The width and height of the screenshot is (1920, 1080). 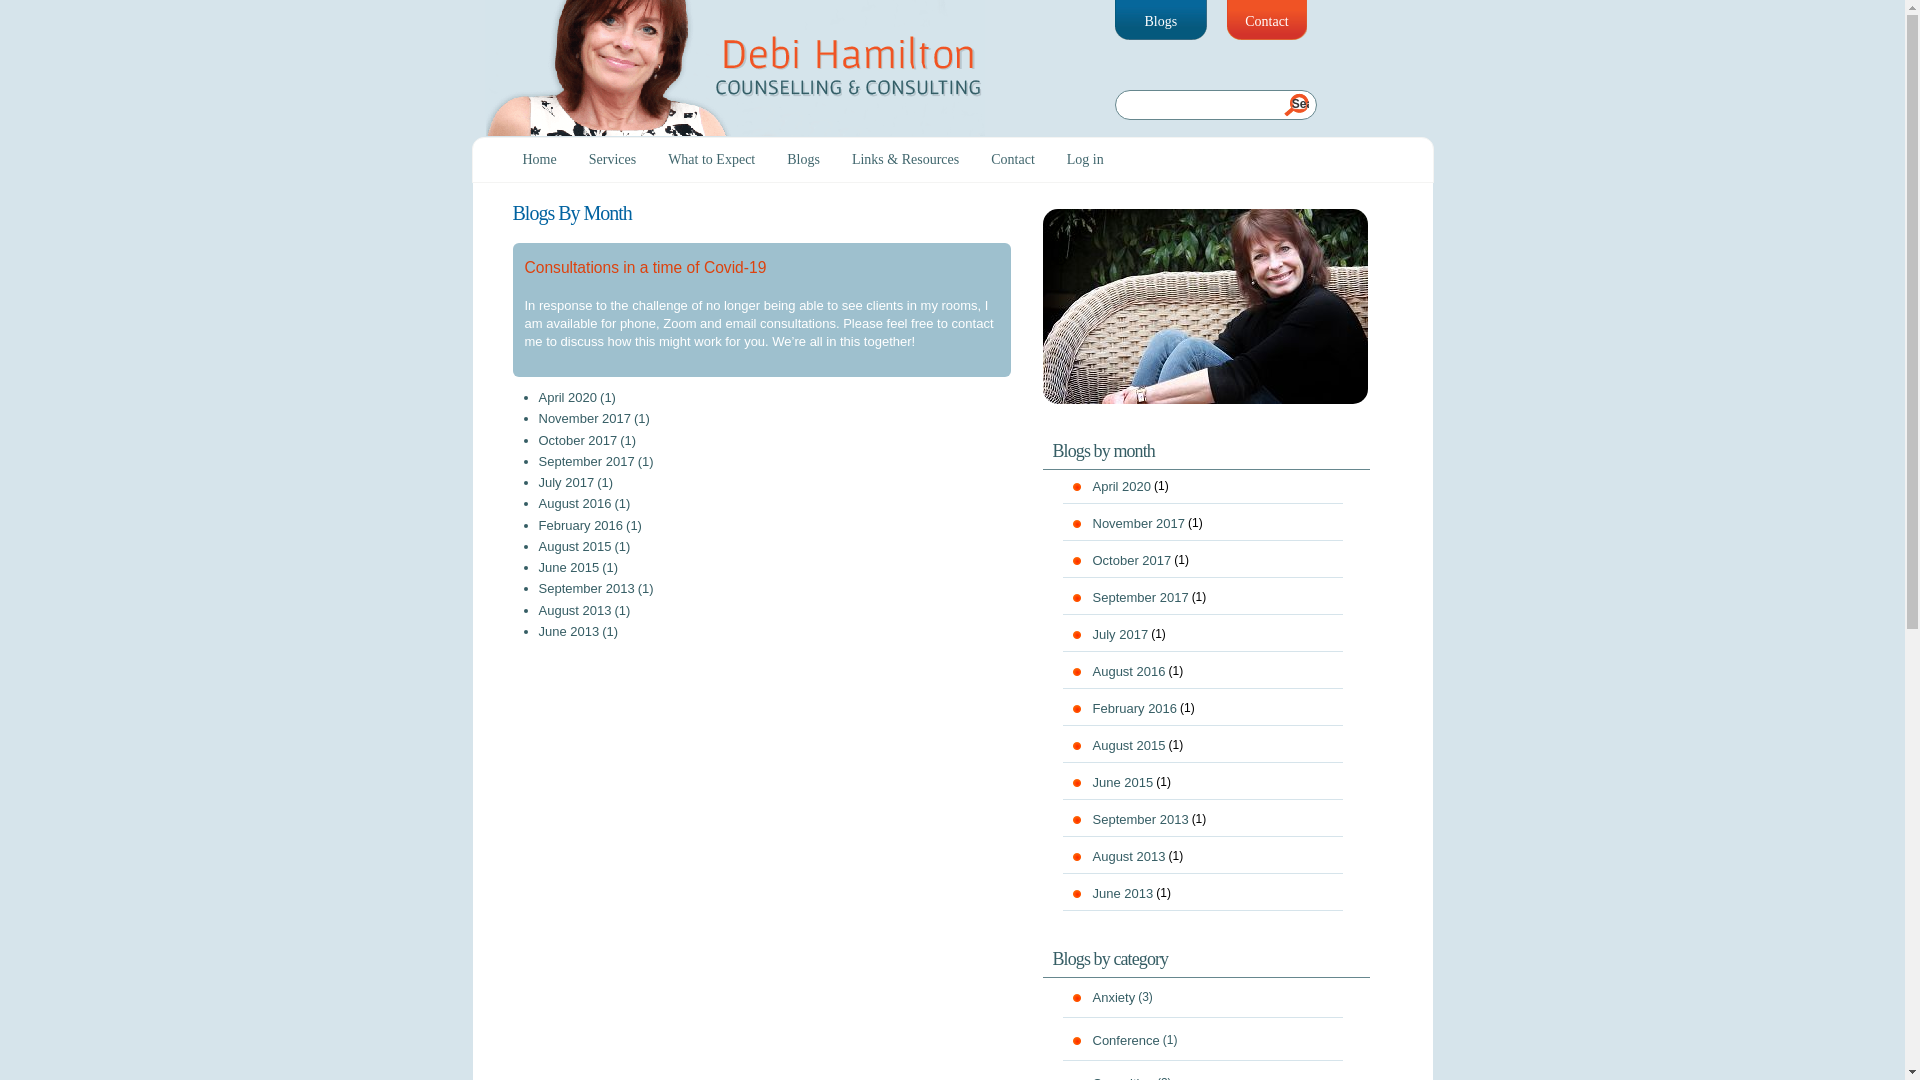 I want to click on April 2020, so click(x=1123, y=486).